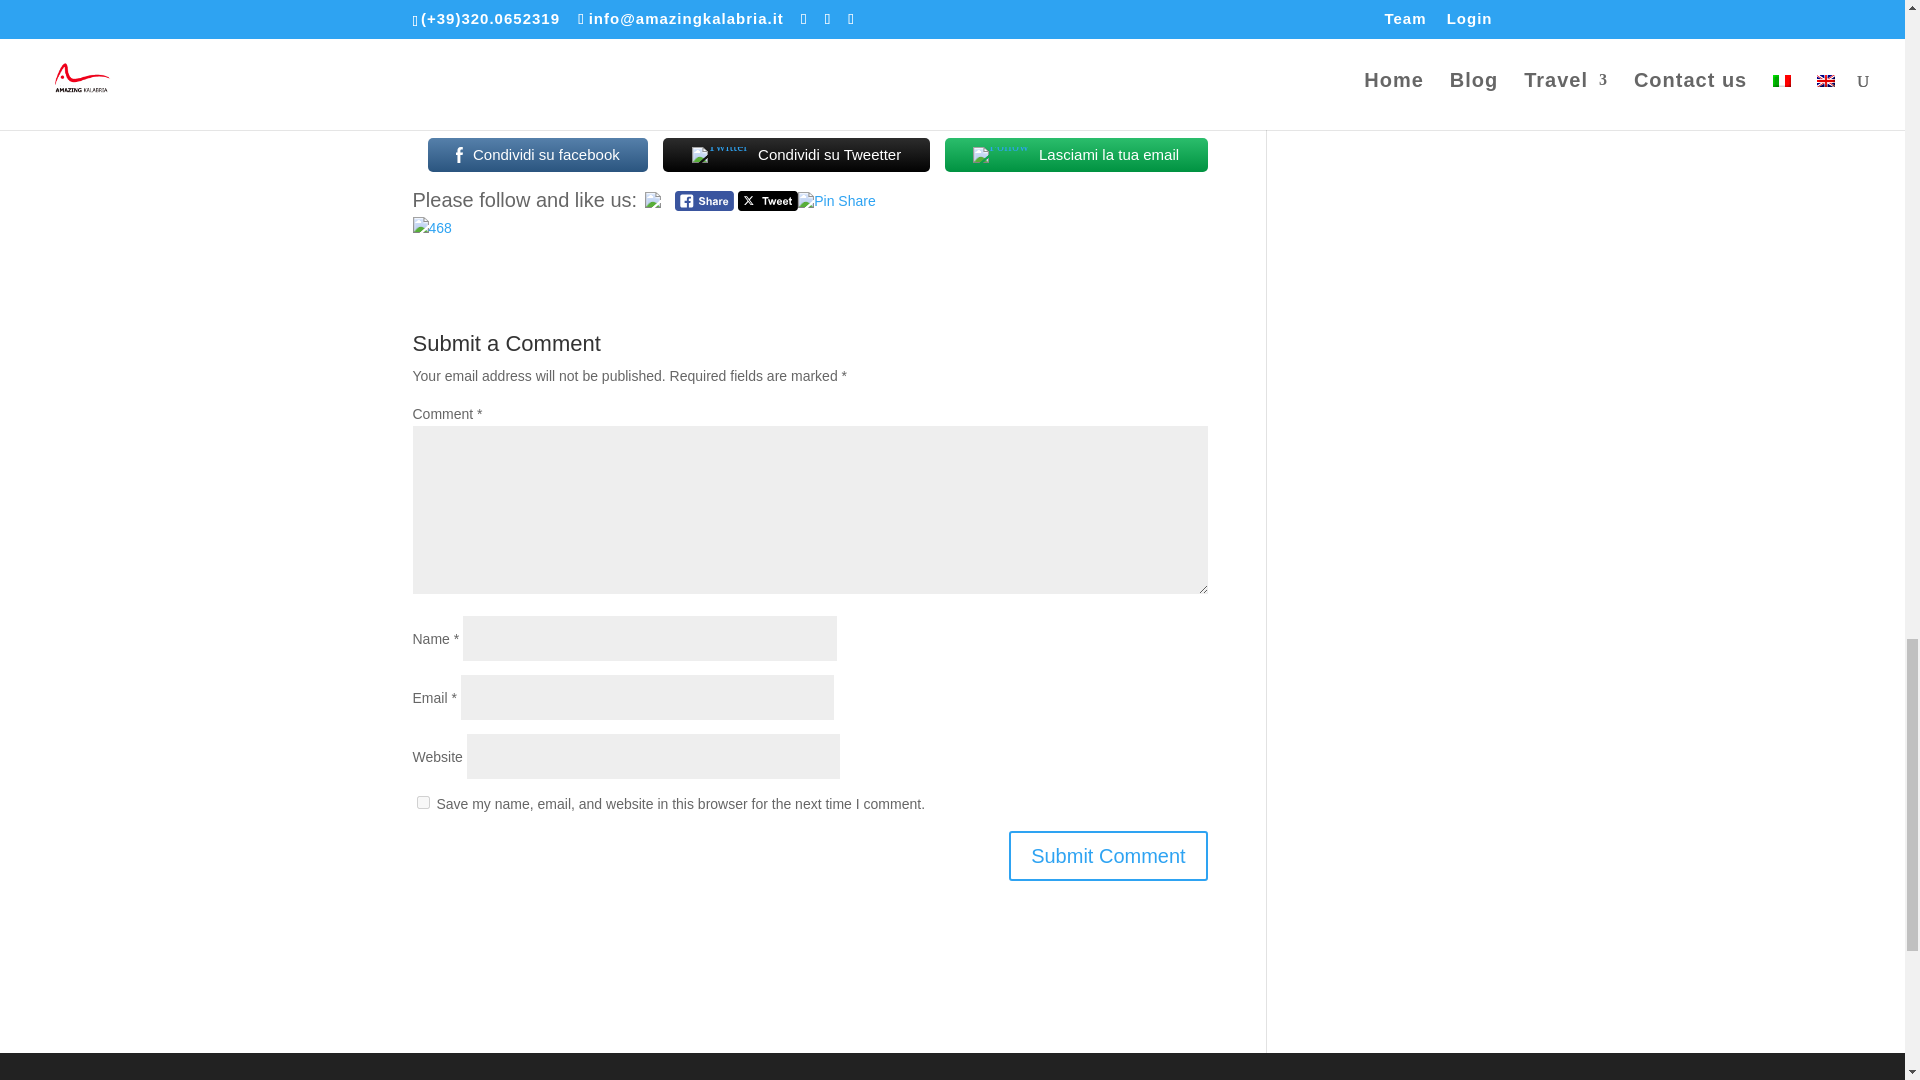 This screenshot has height=1080, width=1920. What do you see at coordinates (704, 200) in the screenshot?
I see `Facebook Share` at bounding box center [704, 200].